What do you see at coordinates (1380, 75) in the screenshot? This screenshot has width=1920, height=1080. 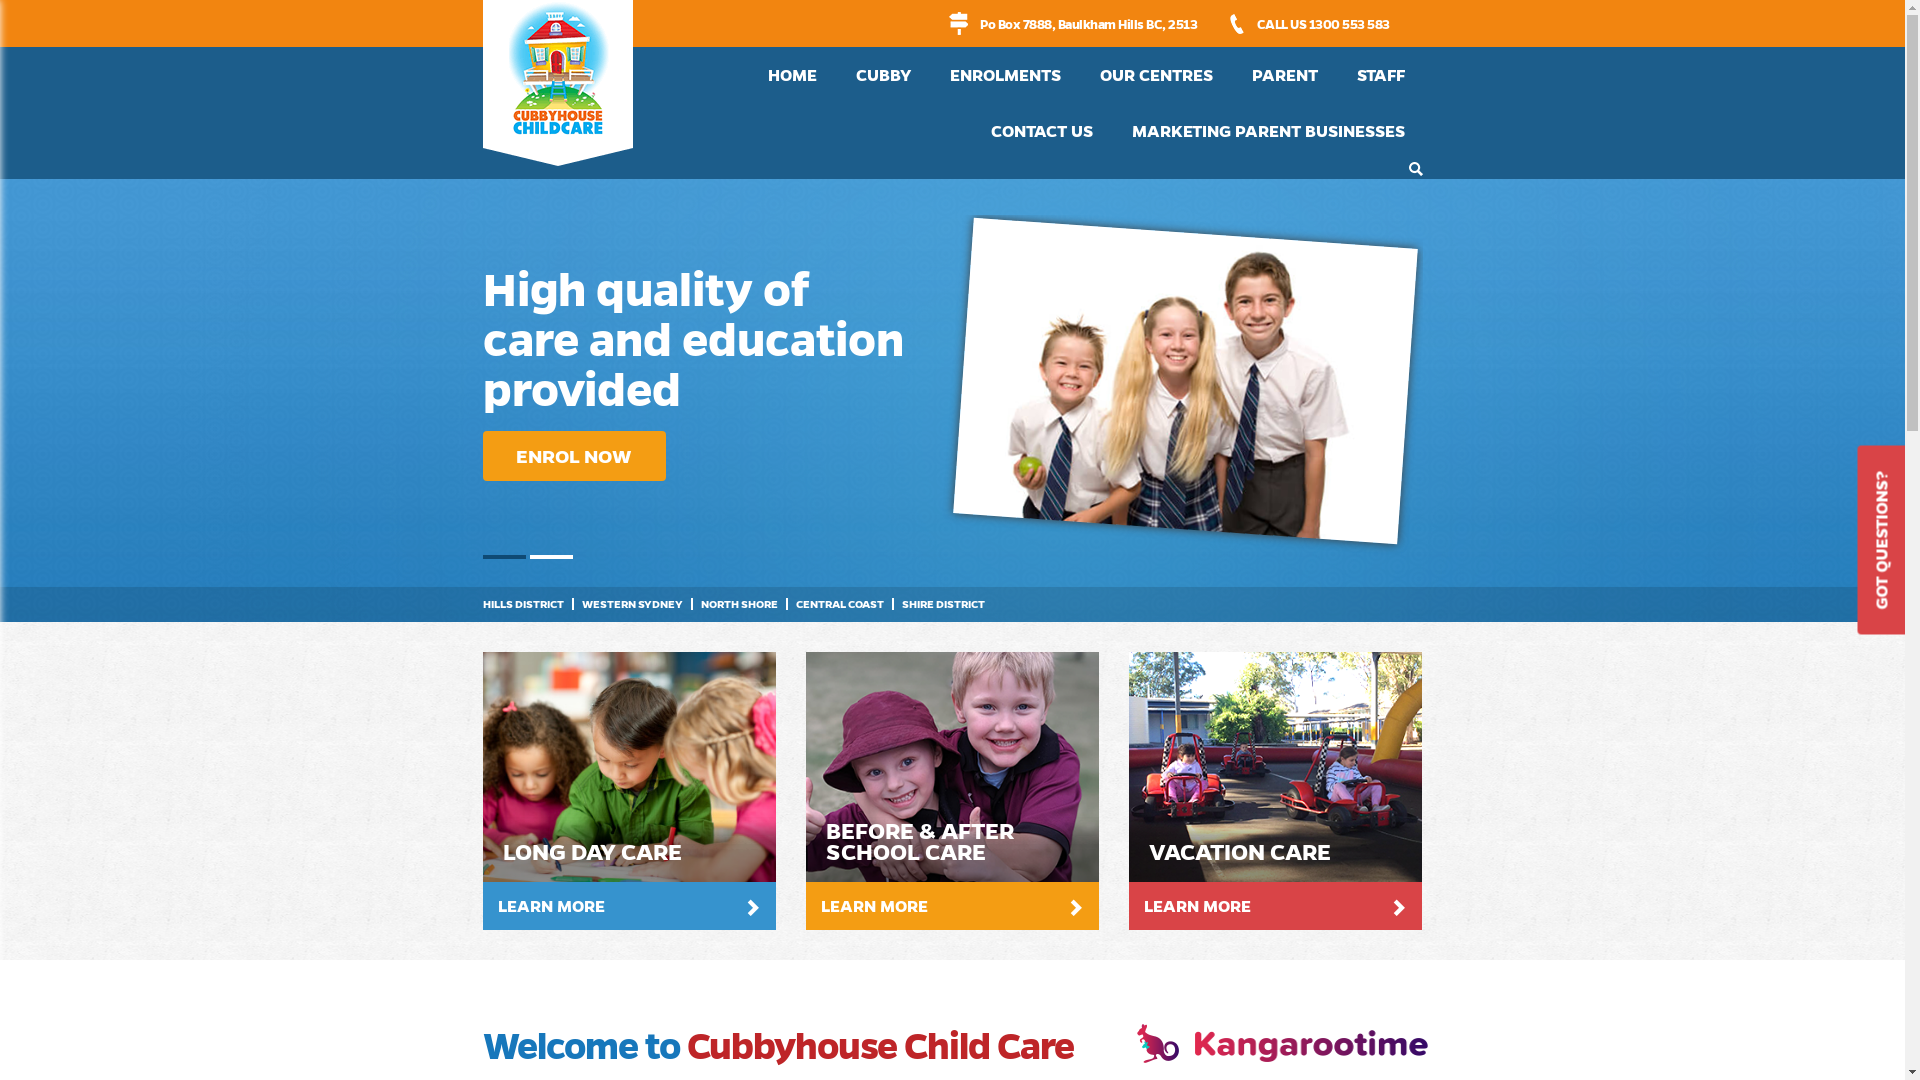 I see `STAFF` at bounding box center [1380, 75].